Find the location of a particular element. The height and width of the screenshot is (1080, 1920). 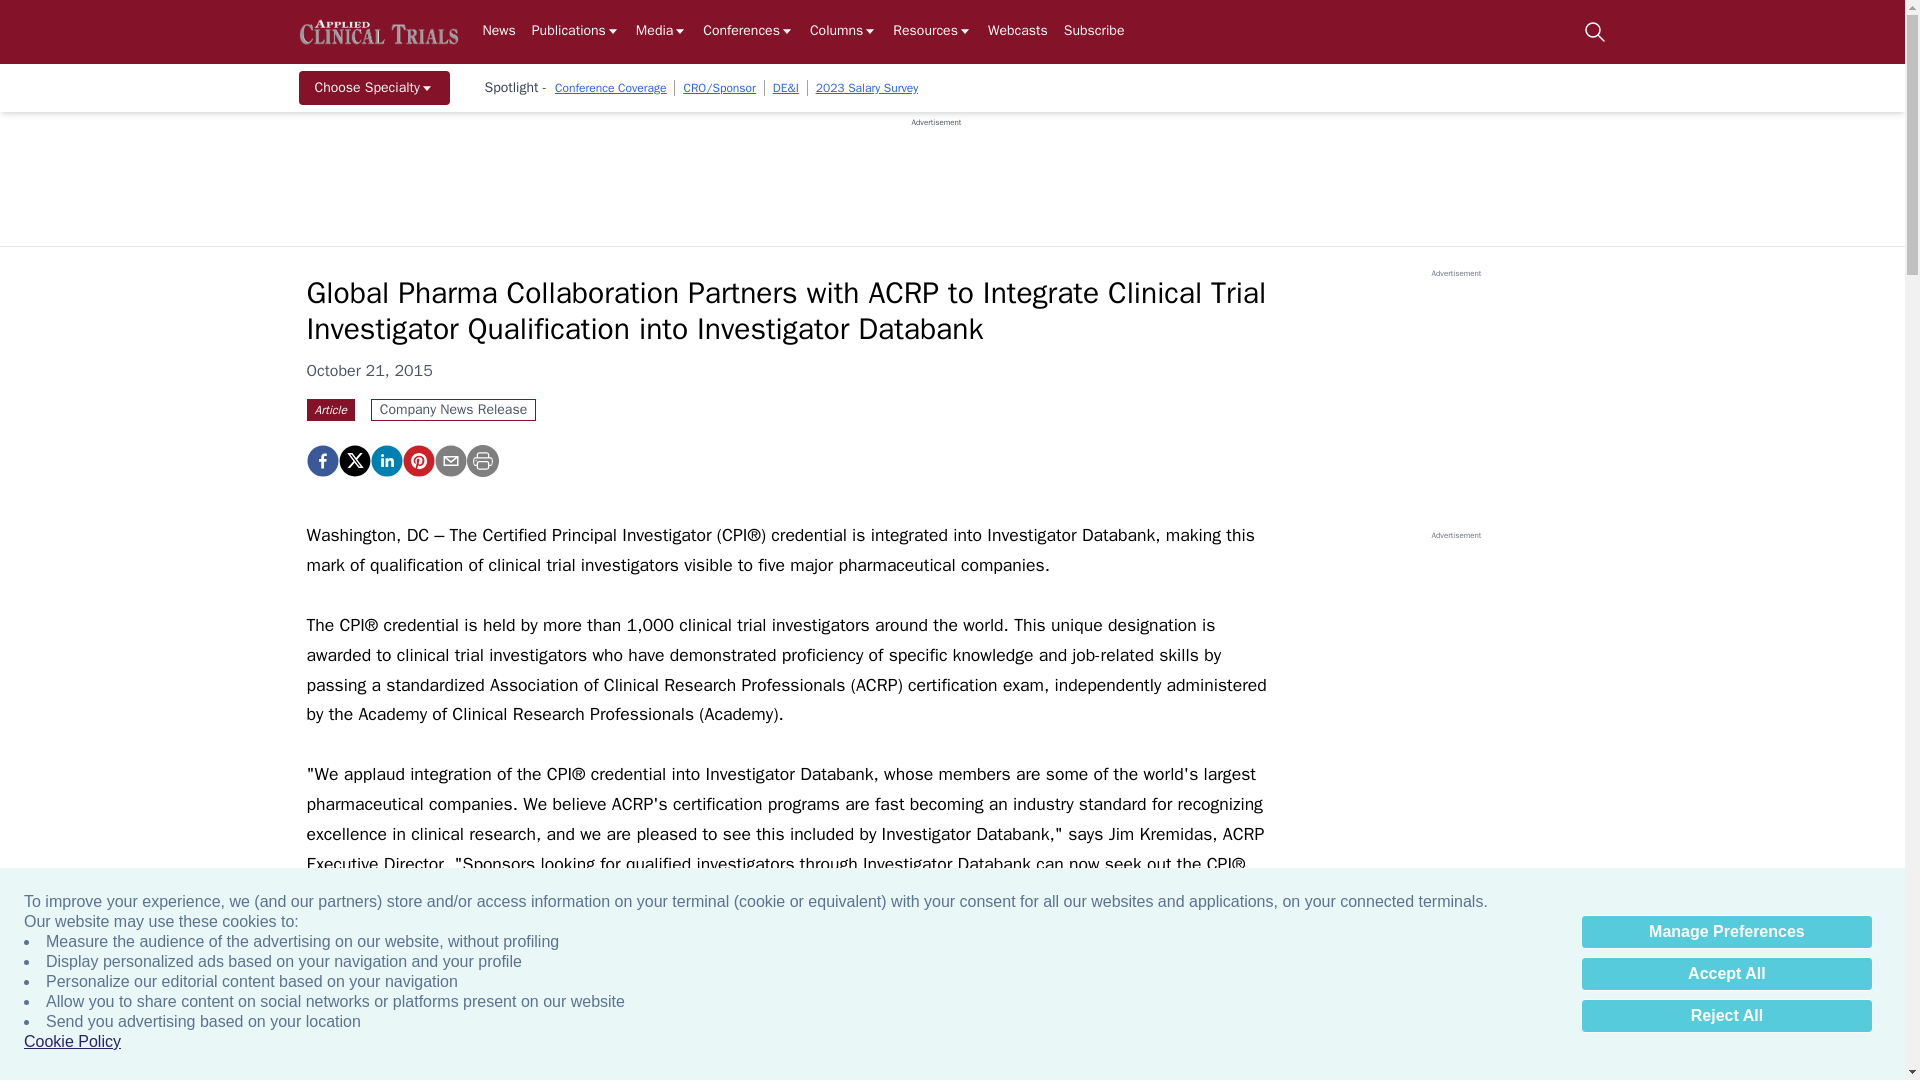

Manage Preferences is located at coordinates (1726, 932).